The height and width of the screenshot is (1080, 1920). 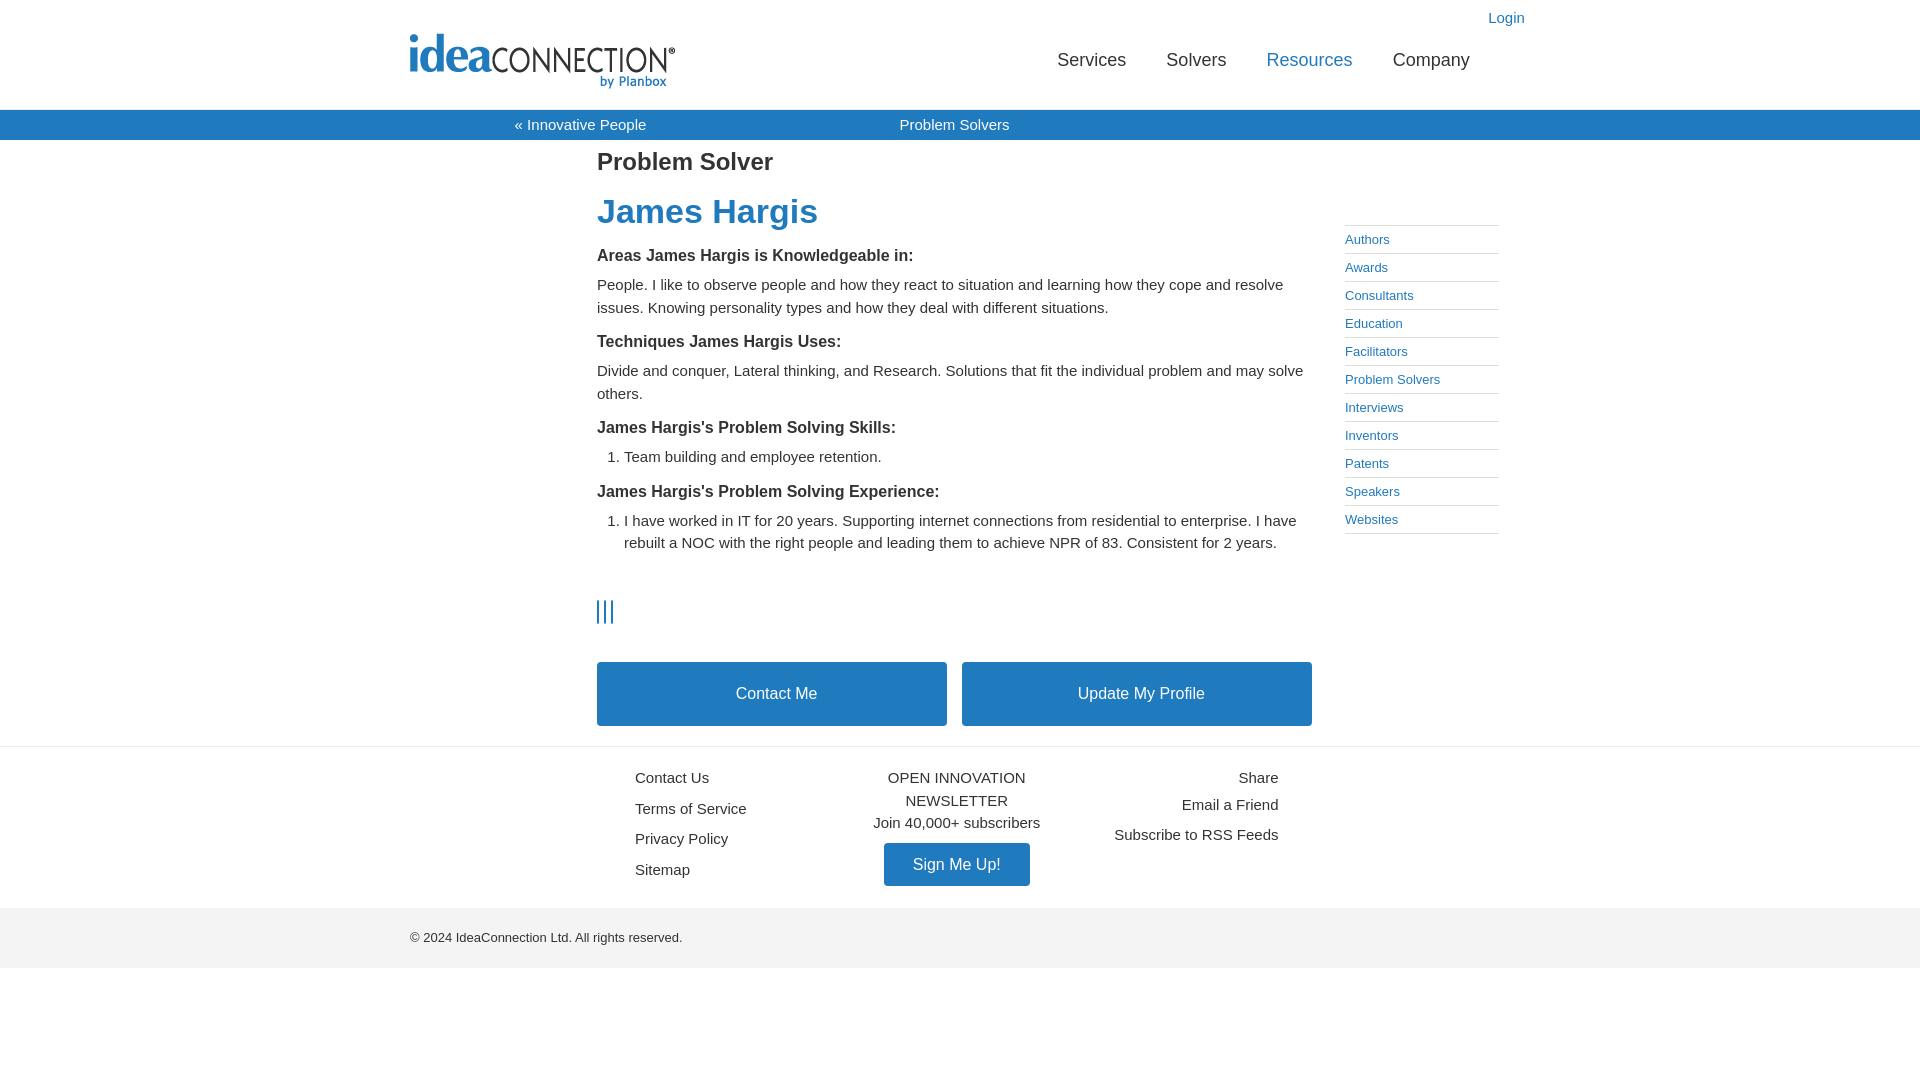 I want to click on Problem Solvers, so click(x=1392, y=378).